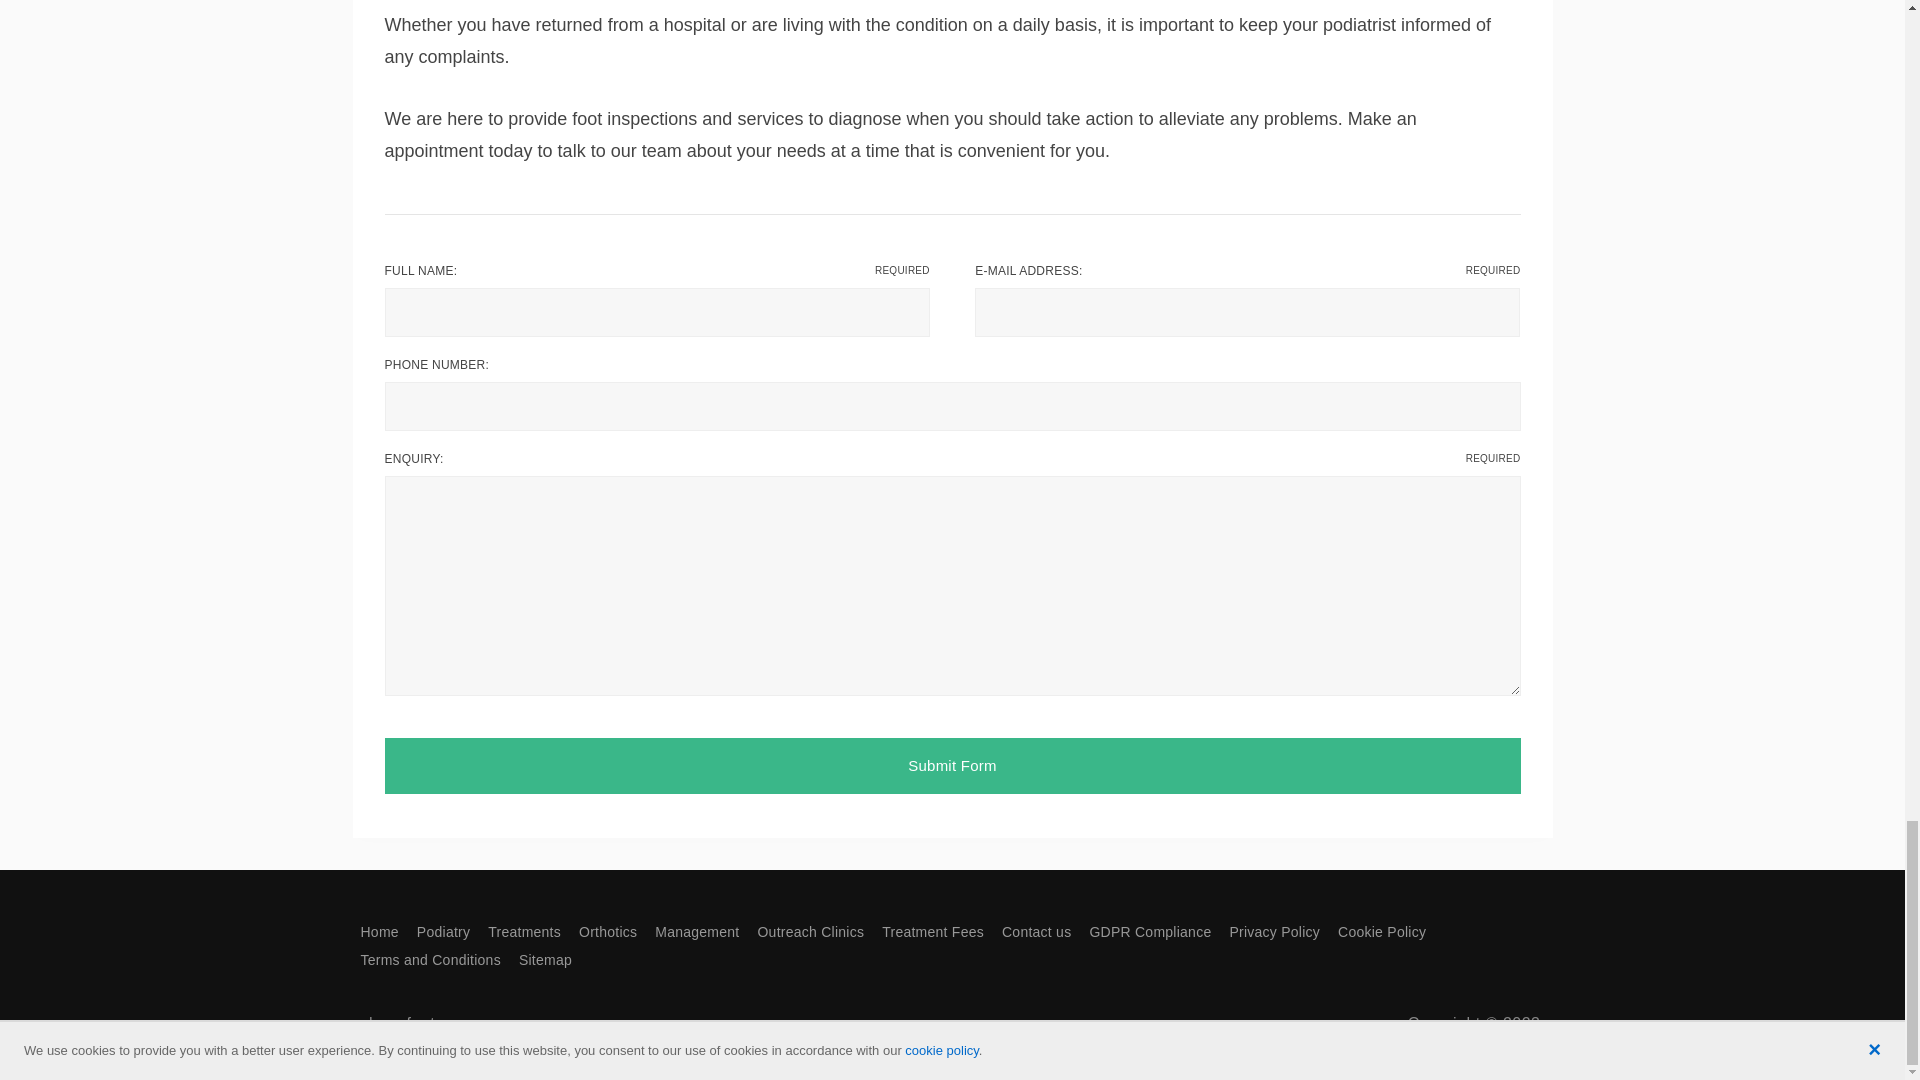  What do you see at coordinates (1274, 932) in the screenshot?
I see `Privacy Policy` at bounding box center [1274, 932].